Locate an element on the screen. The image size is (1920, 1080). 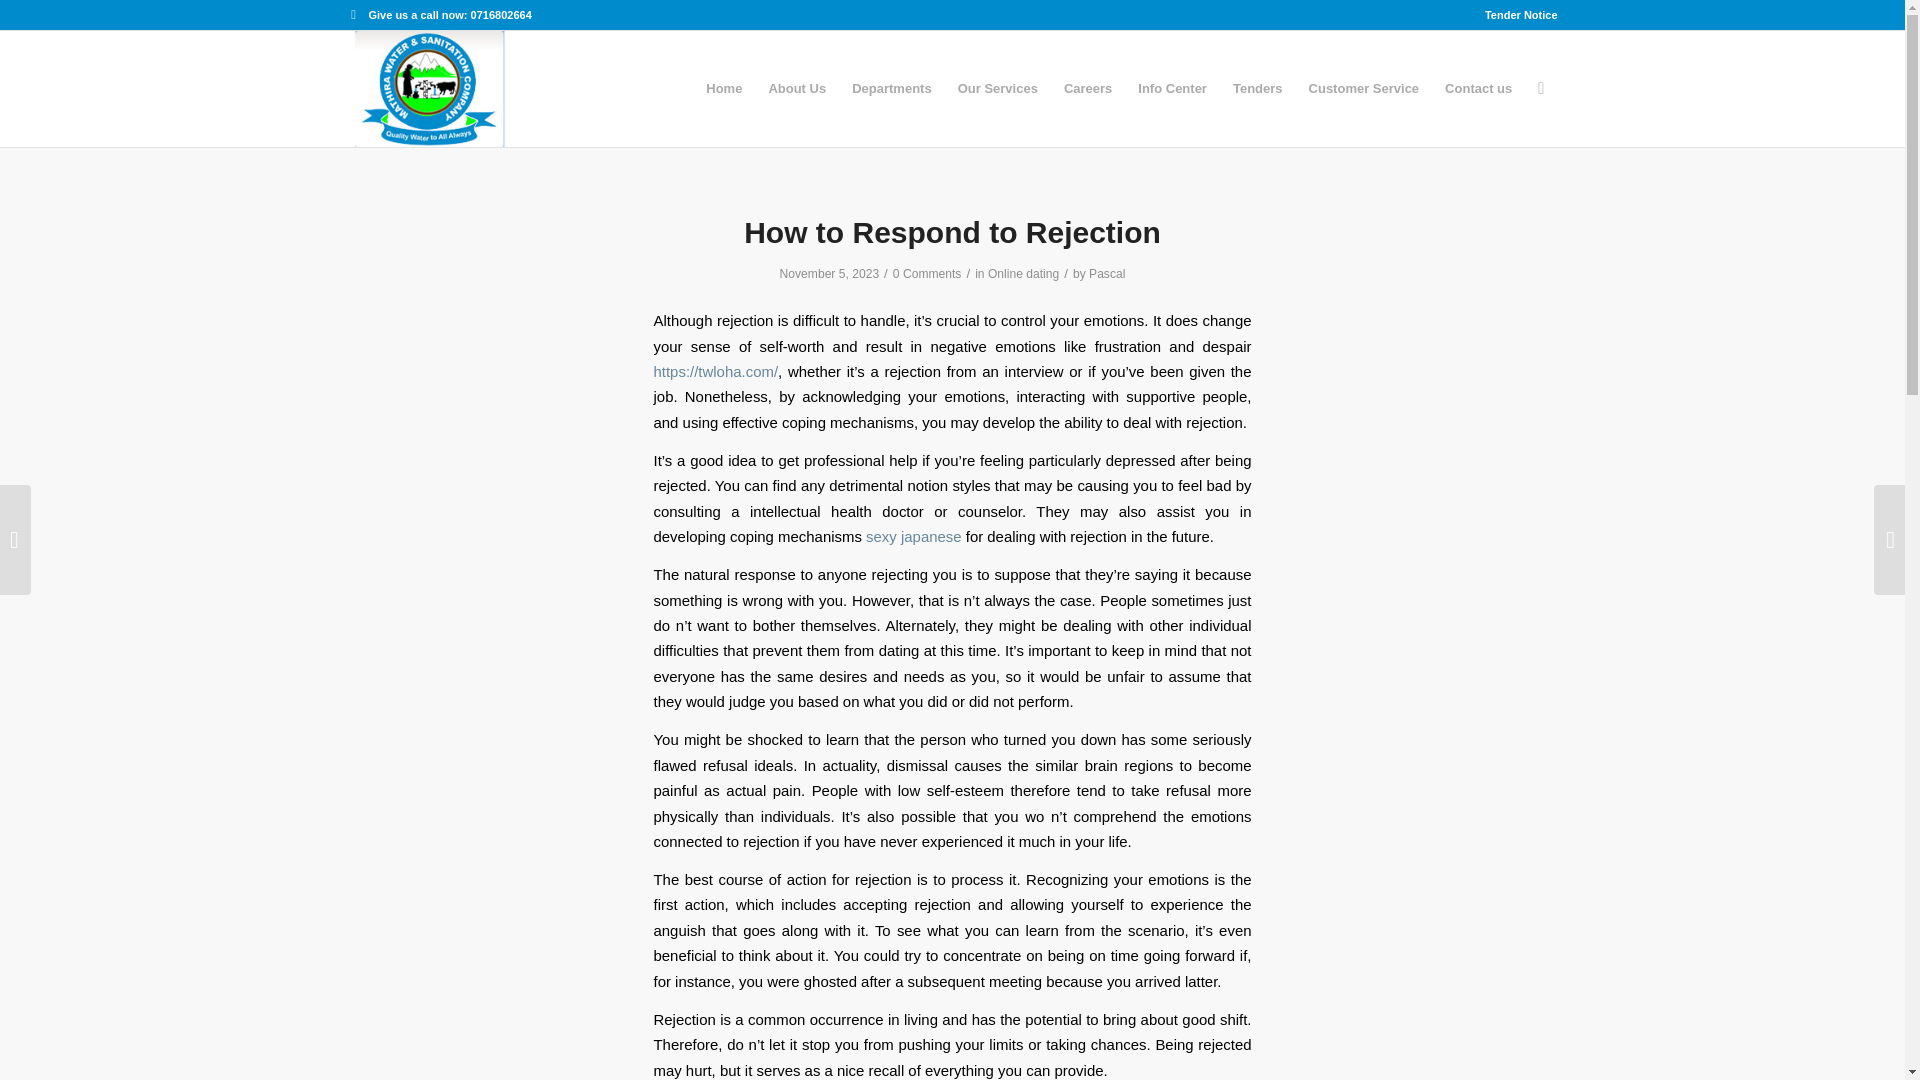
sexy japanese is located at coordinates (913, 536).